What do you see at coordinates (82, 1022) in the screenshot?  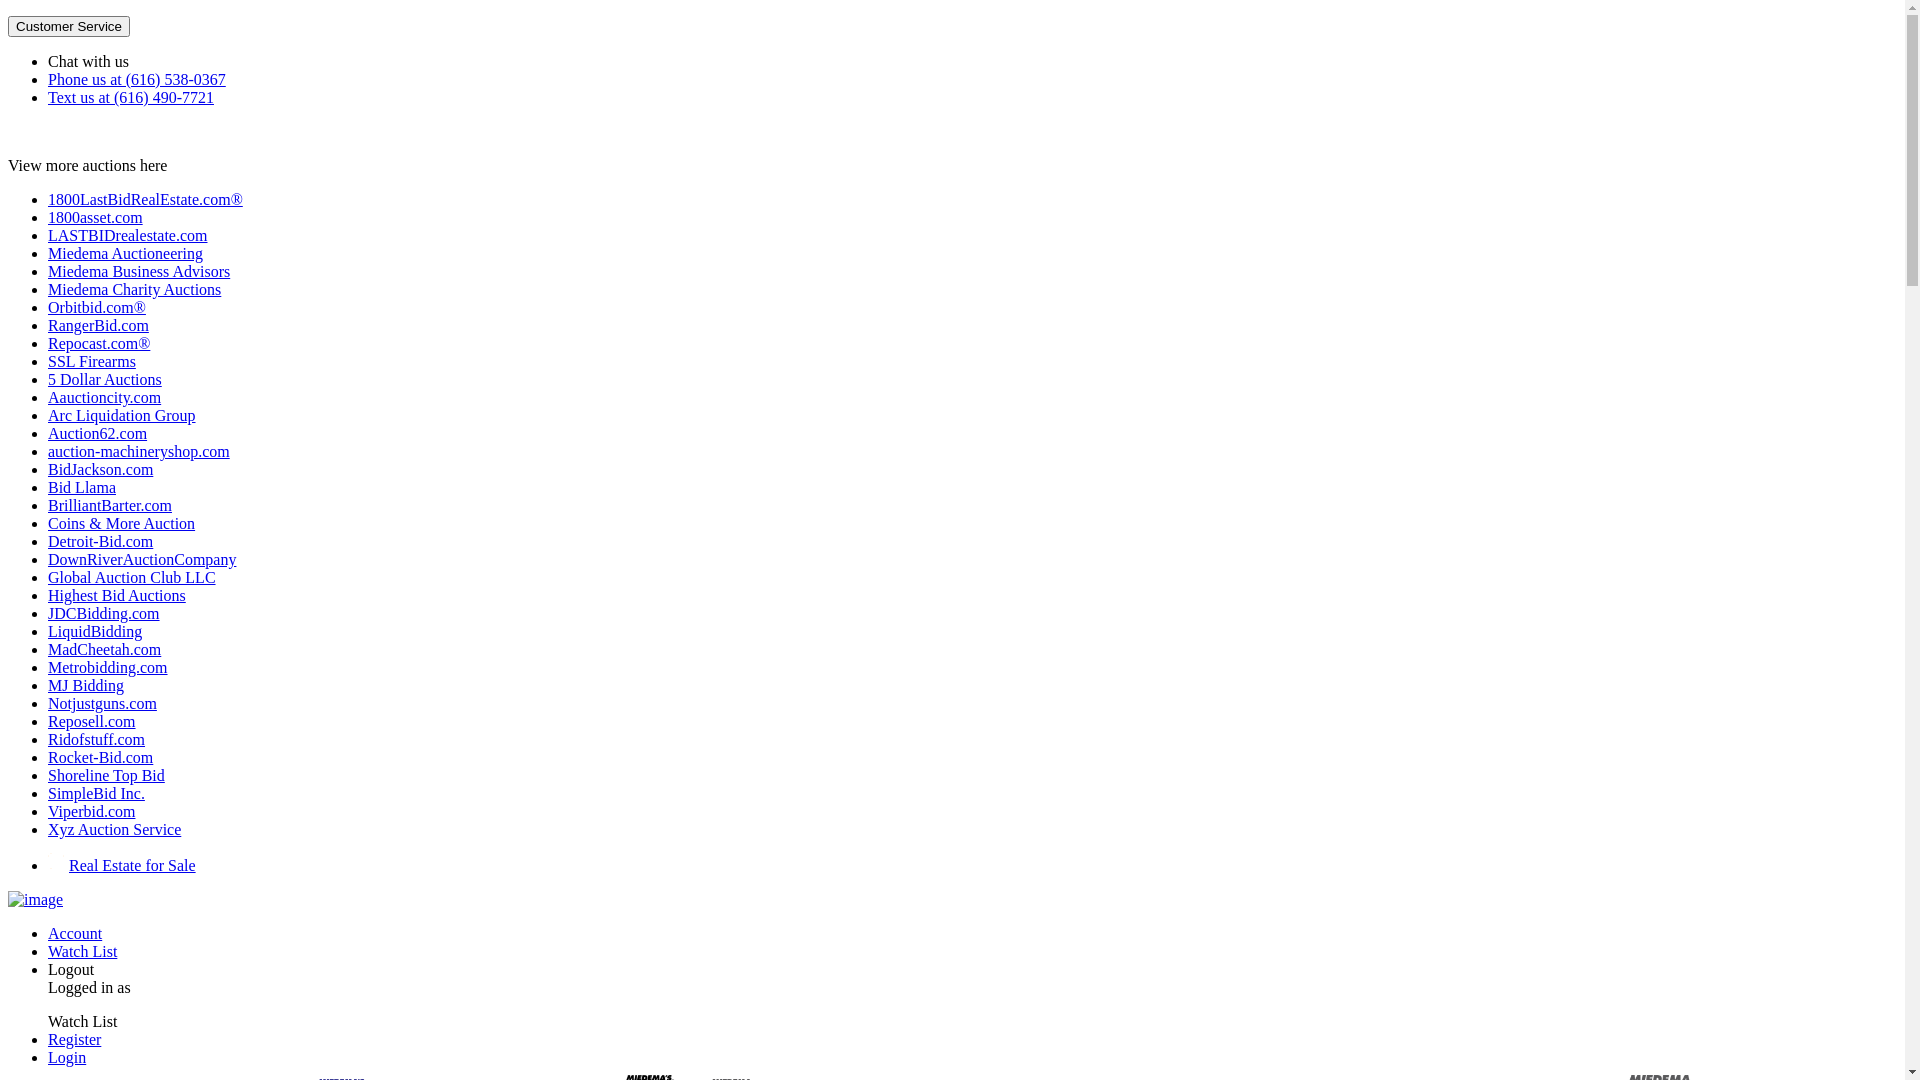 I see `Watch List` at bounding box center [82, 1022].